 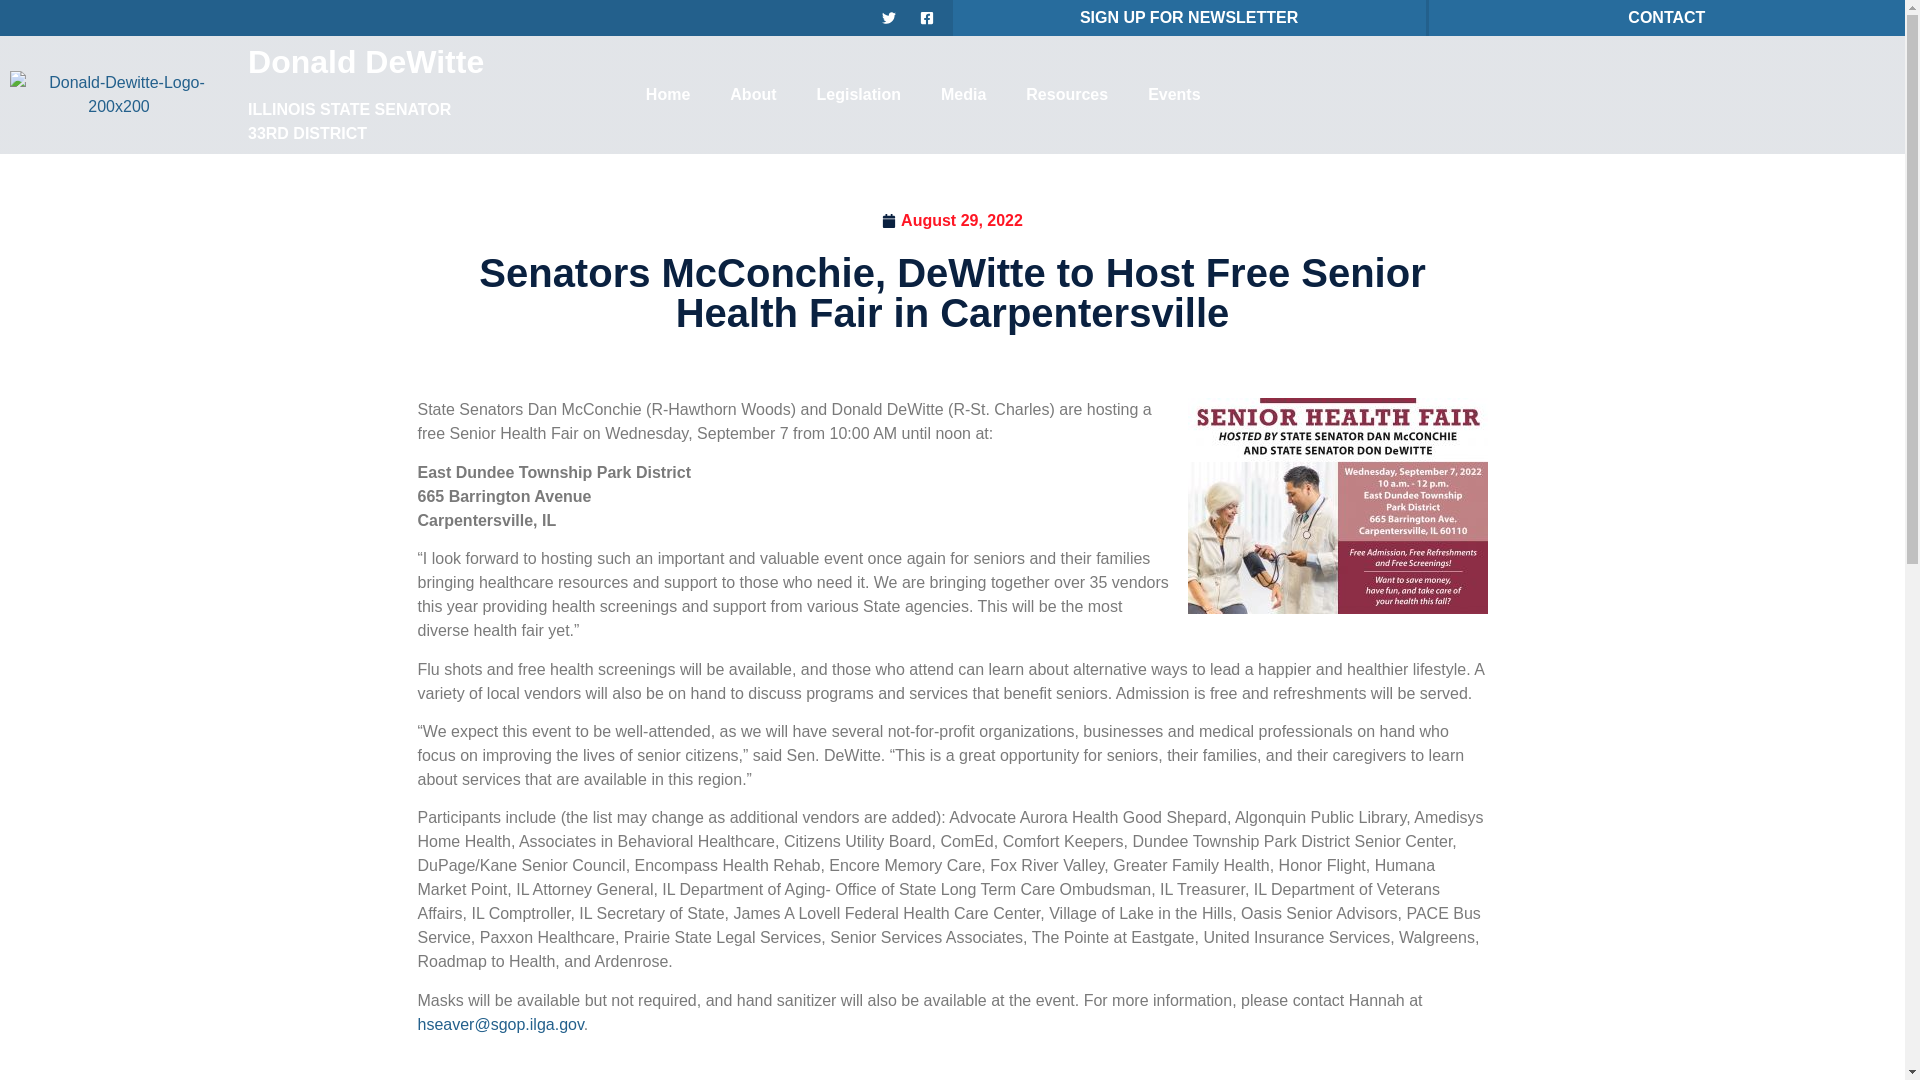 What do you see at coordinates (753, 94) in the screenshot?
I see `About` at bounding box center [753, 94].